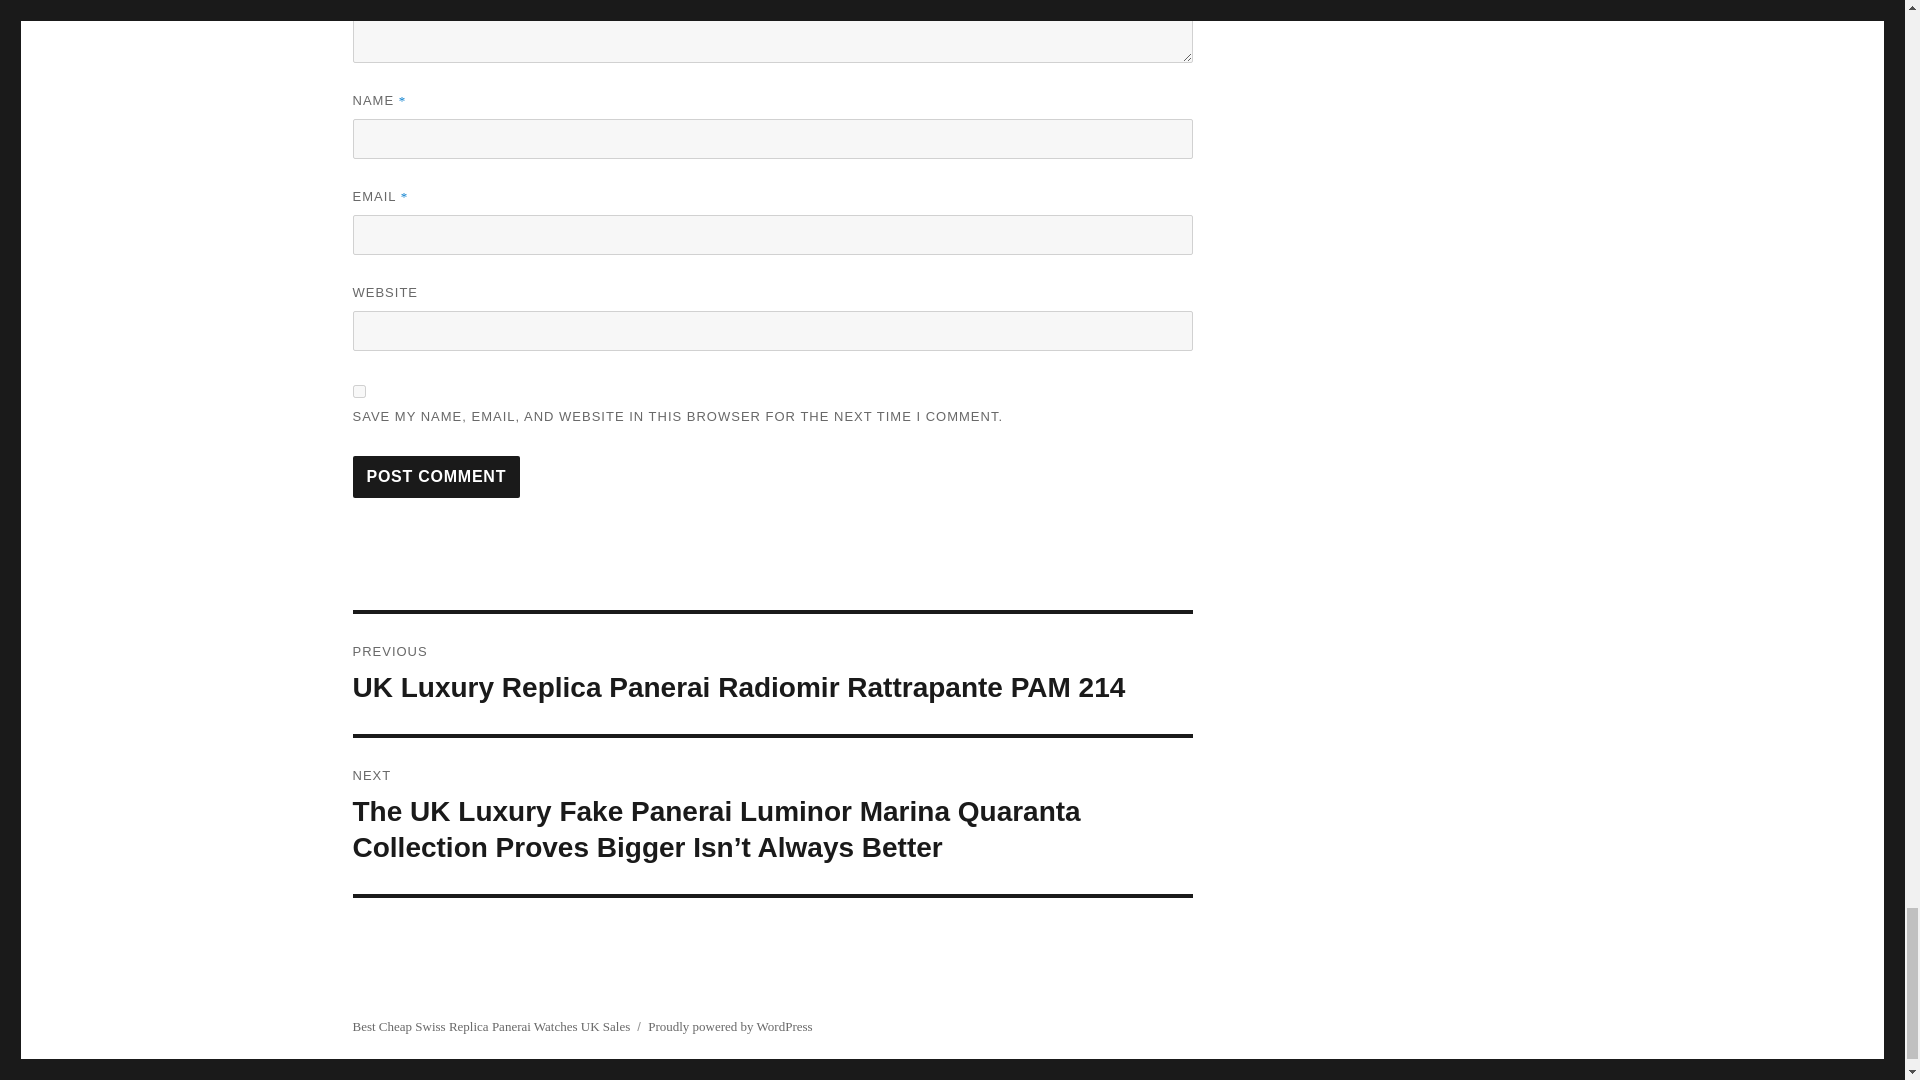 Image resolution: width=1920 pixels, height=1080 pixels. Describe the element at coordinates (436, 476) in the screenshot. I see `Post Comment` at that location.